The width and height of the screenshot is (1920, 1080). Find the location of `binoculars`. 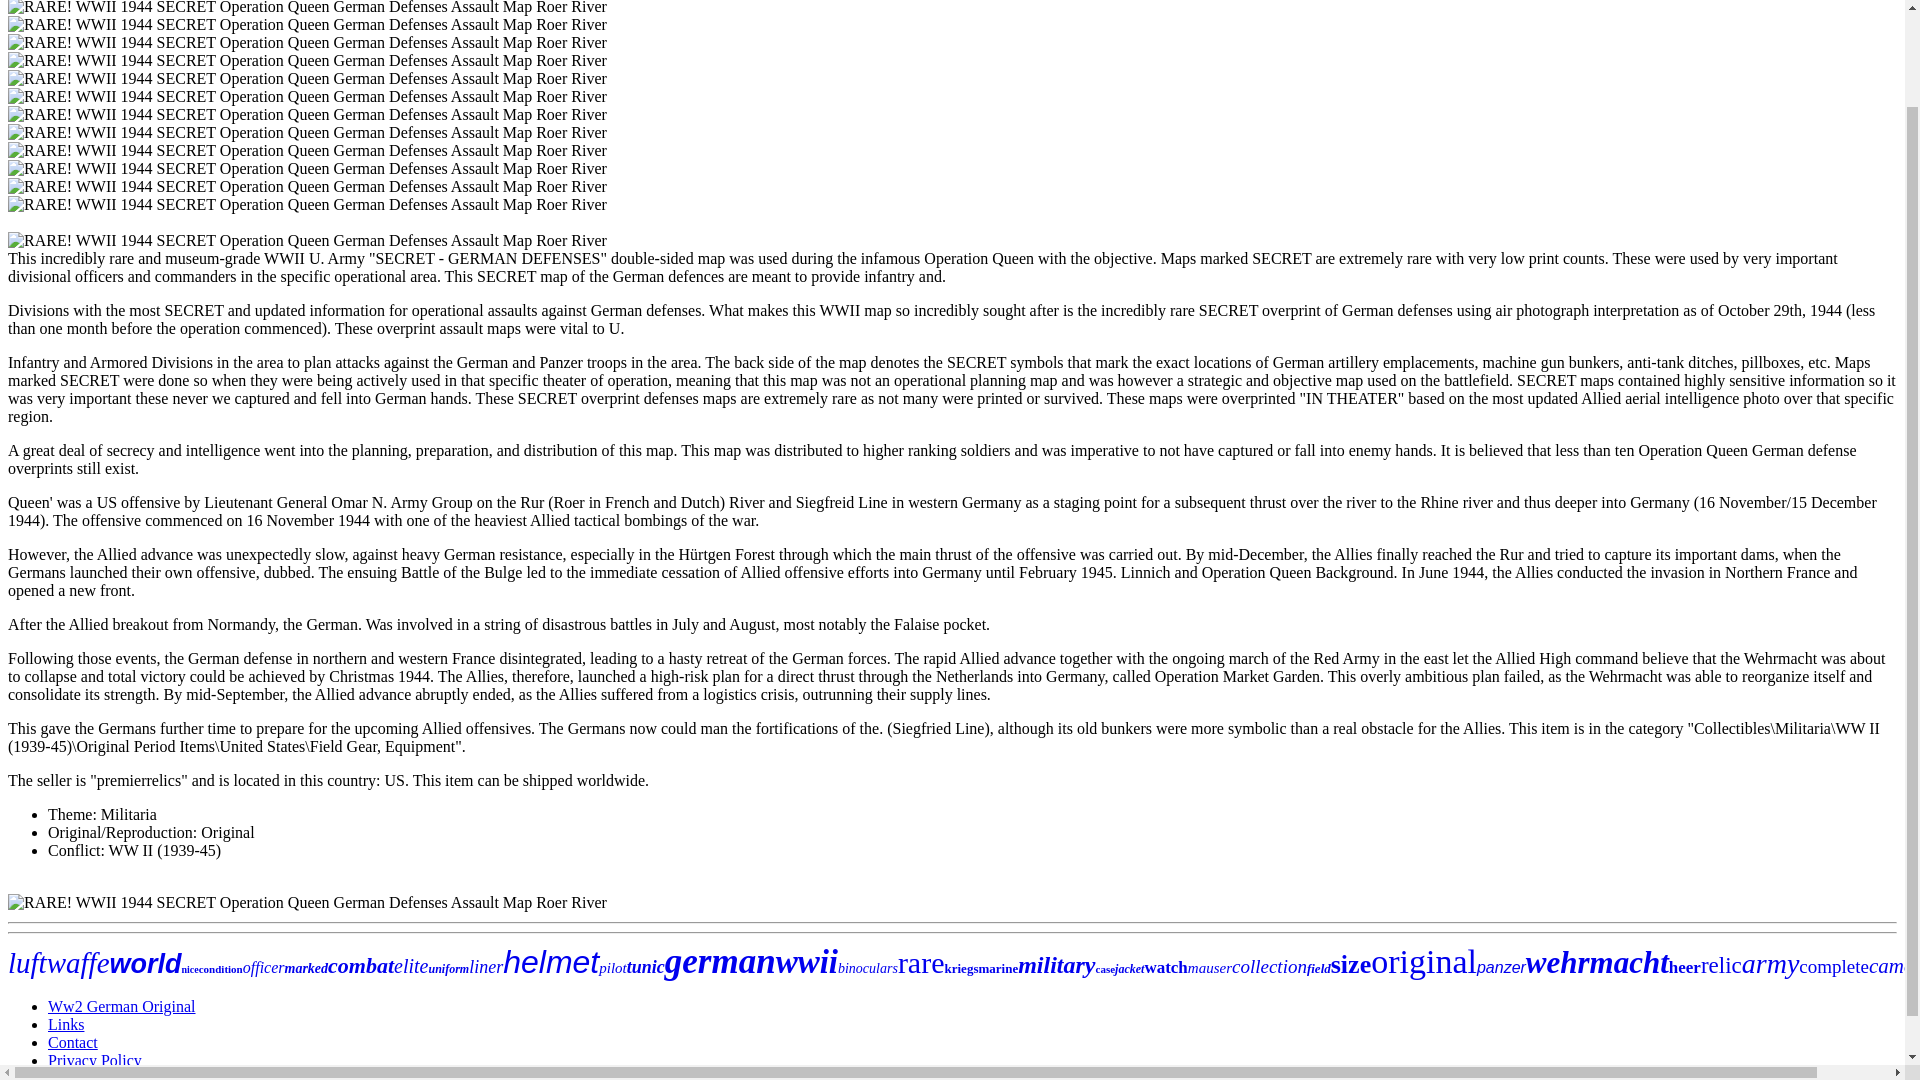

binoculars is located at coordinates (868, 968).